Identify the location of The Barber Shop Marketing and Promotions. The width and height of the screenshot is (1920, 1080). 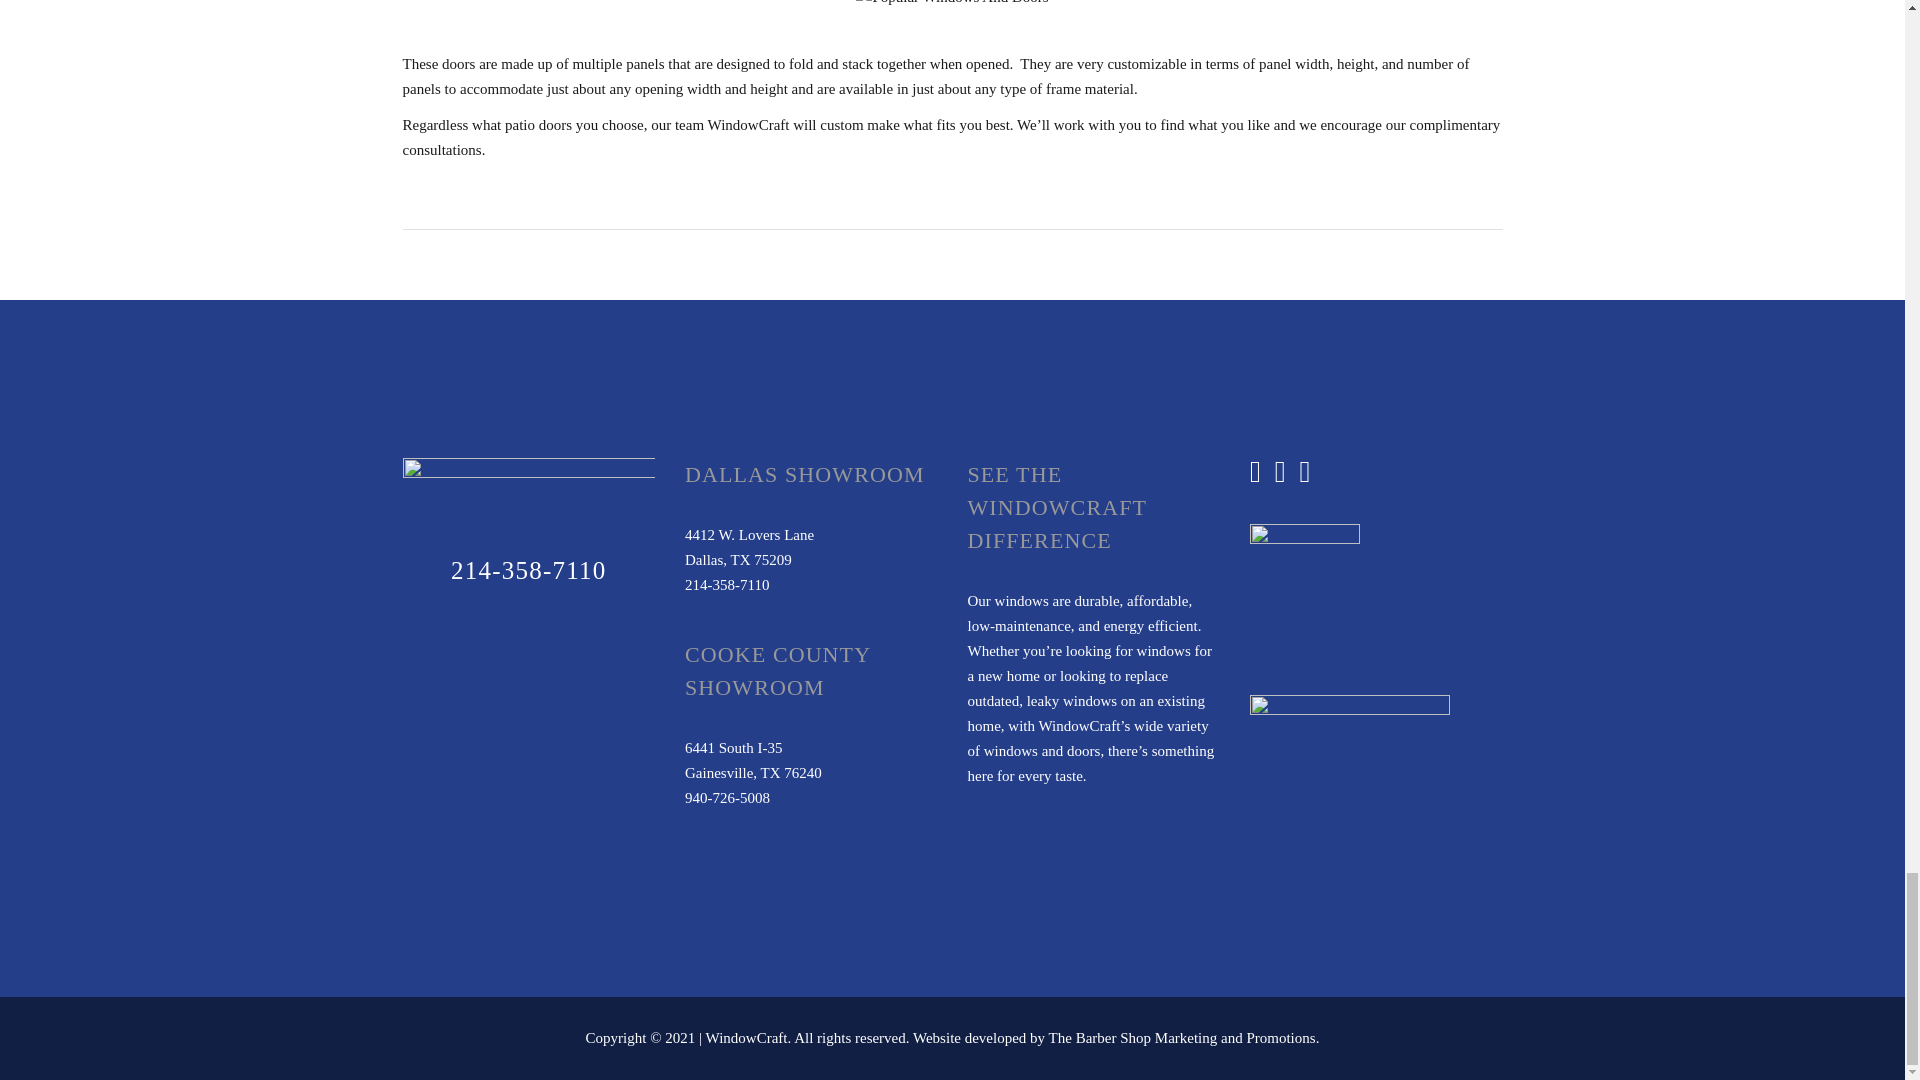
(1182, 1038).